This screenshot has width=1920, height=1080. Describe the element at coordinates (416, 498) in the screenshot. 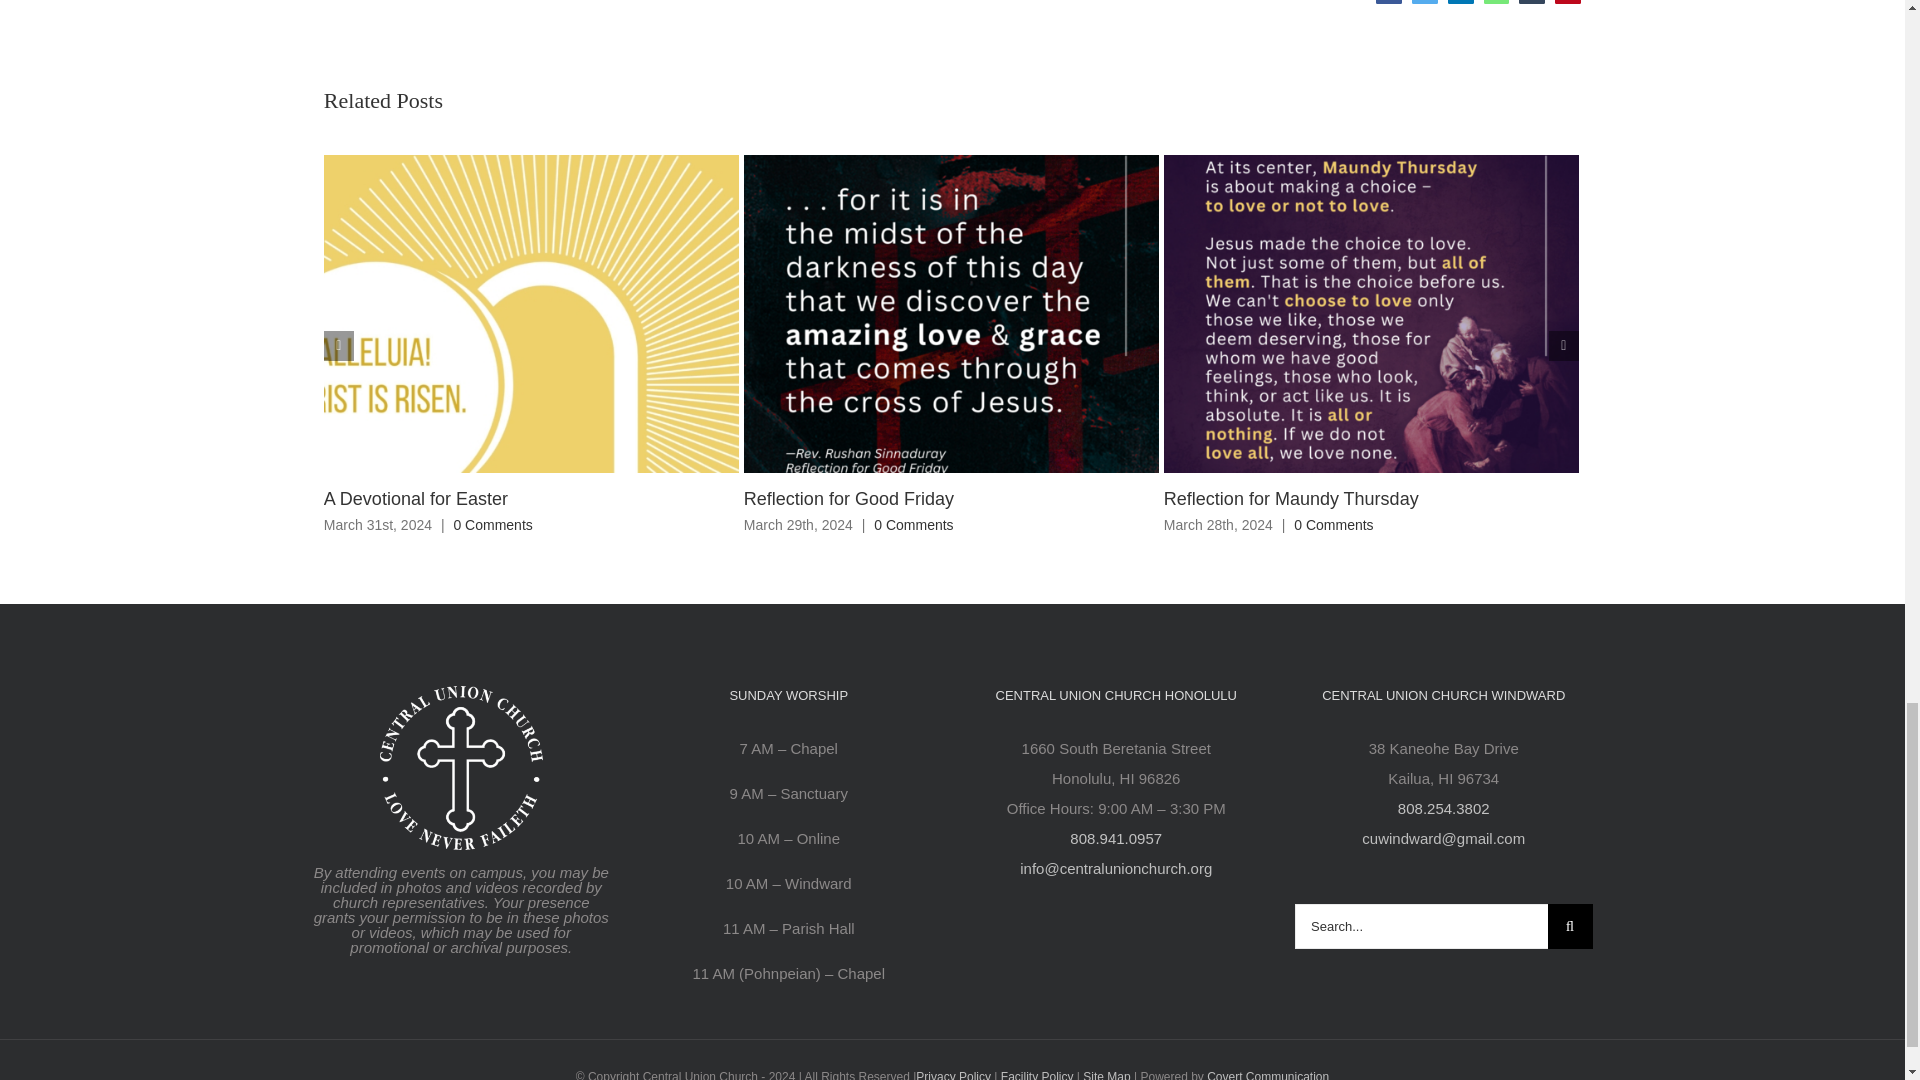

I see `A Devotional for Easter` at that location.